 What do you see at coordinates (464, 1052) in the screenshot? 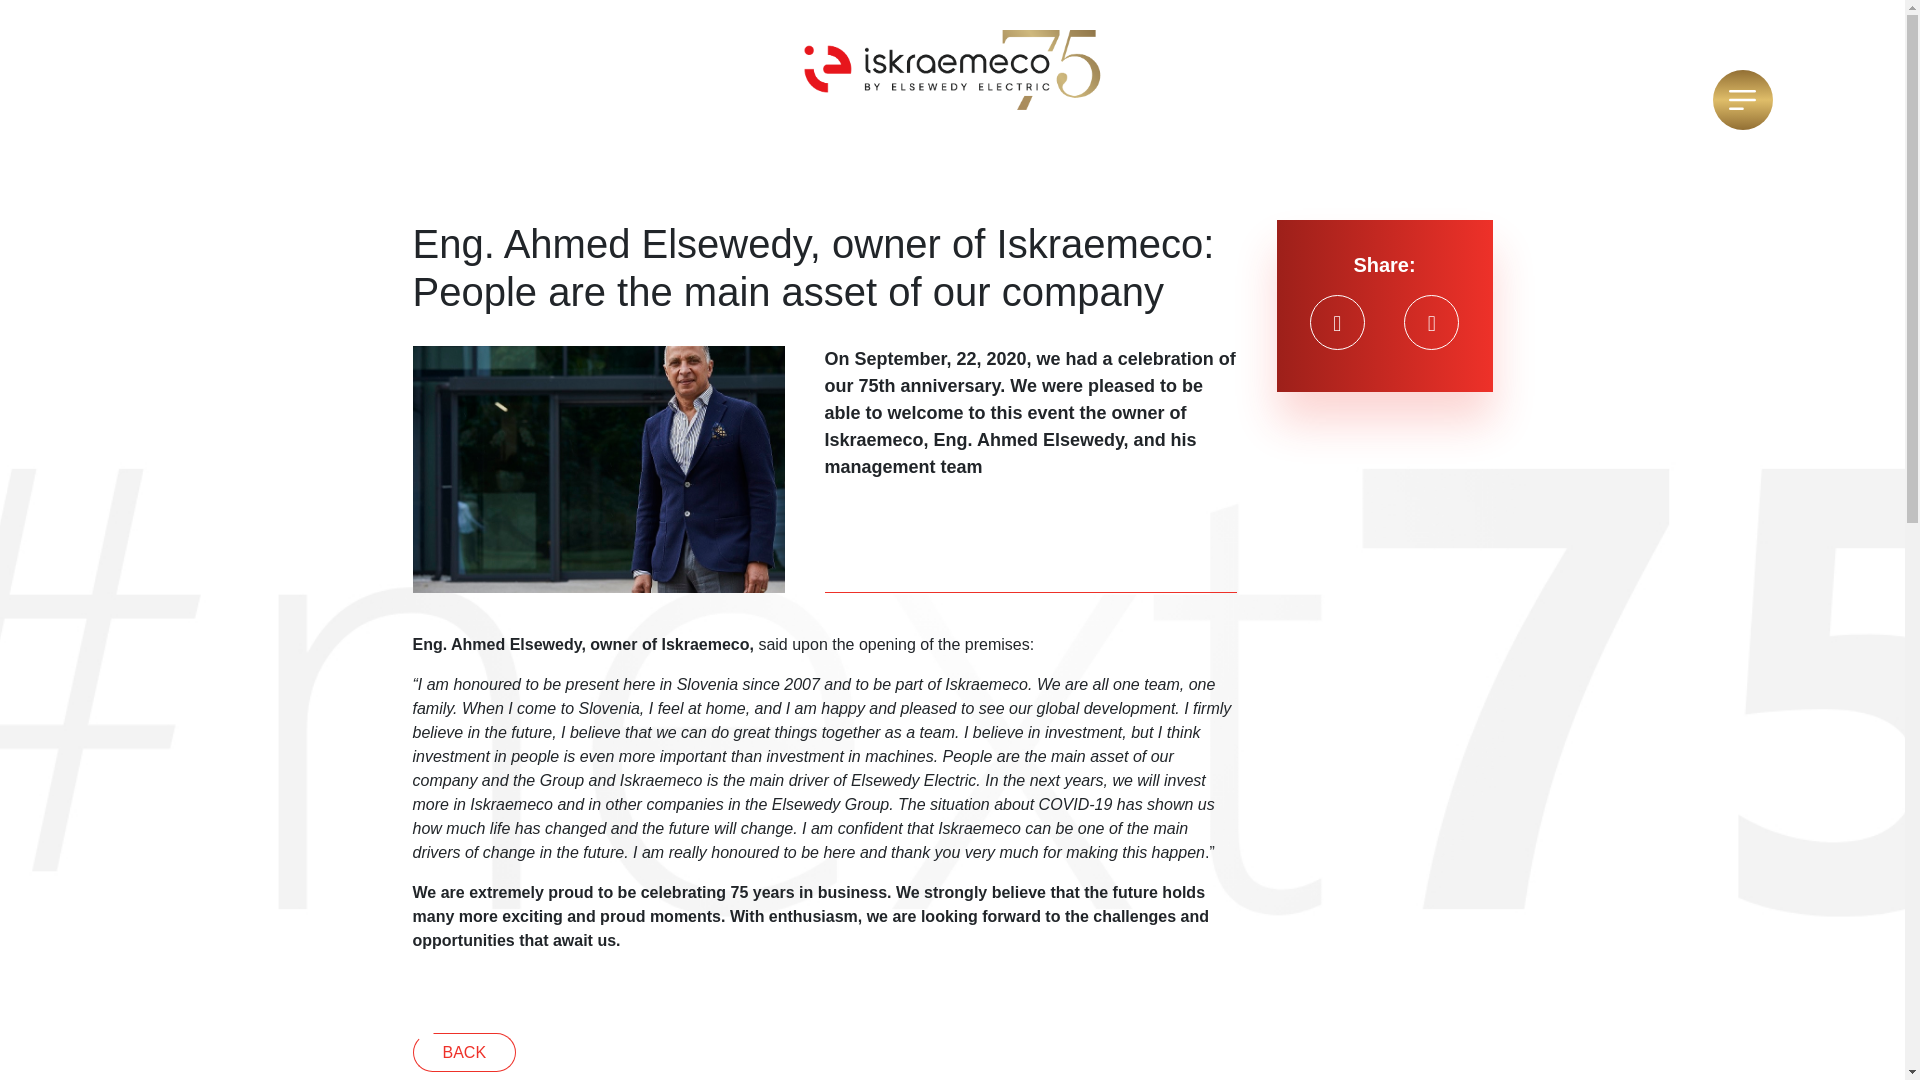
I see `BACK` at bounding box center [464, 1052].